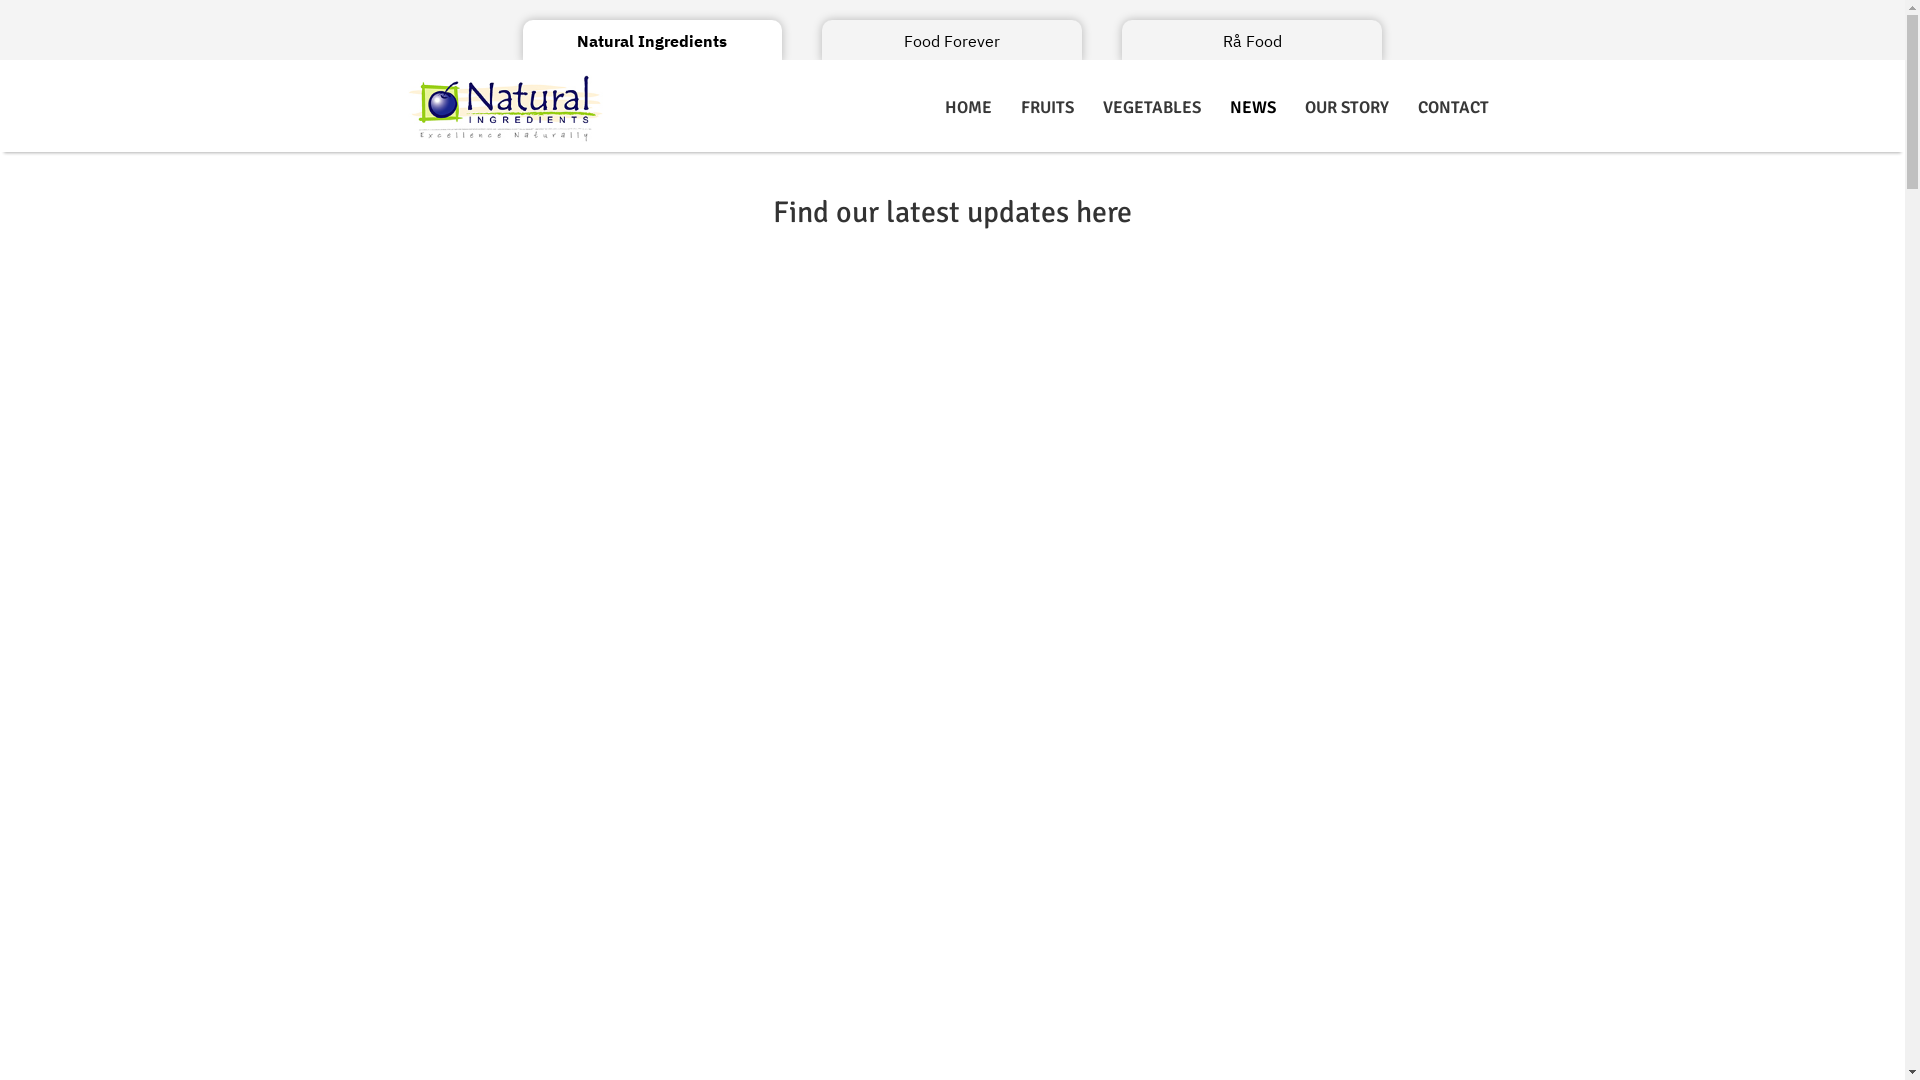  What do you see at coordinates (1347, 108) in the screenshot?
I see `OUR STORY` at bounding box center [1347, 108].